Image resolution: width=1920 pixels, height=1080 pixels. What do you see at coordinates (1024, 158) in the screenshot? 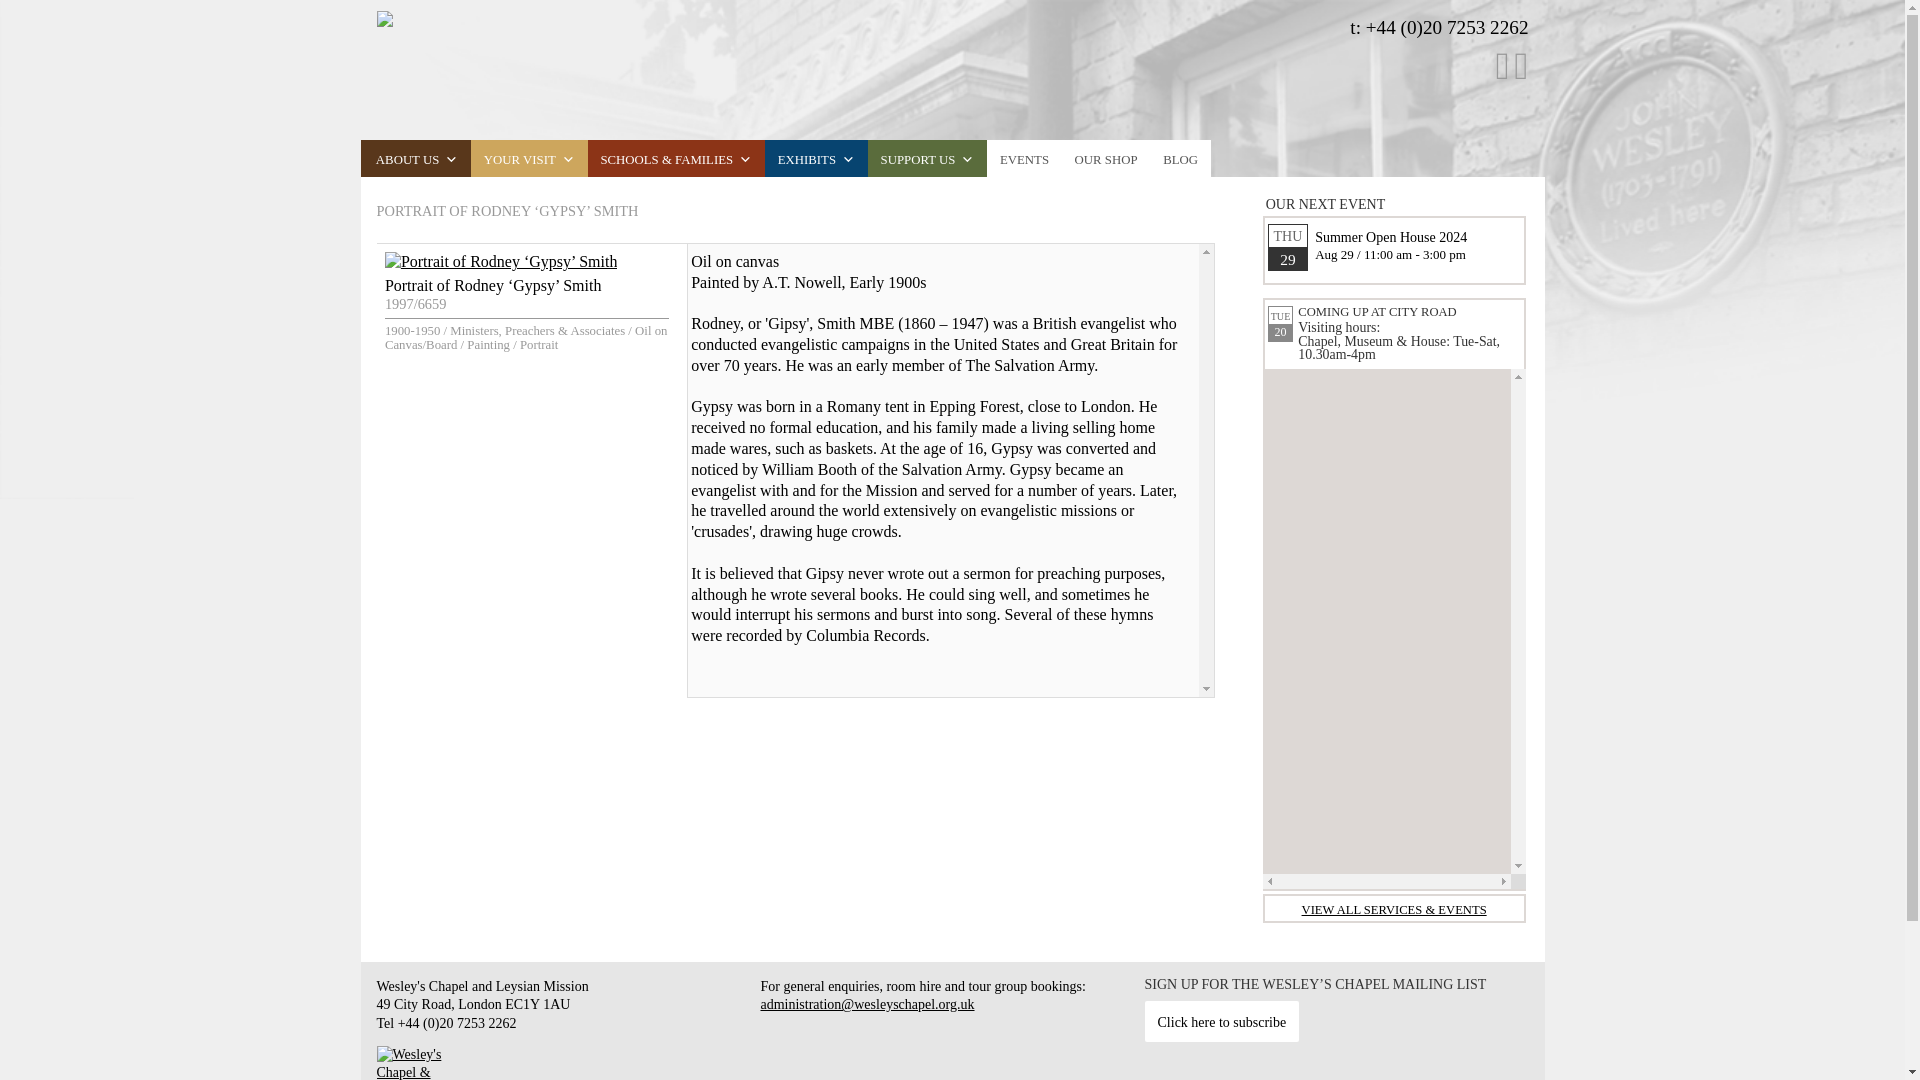
I see `EVENTS` at bounding box center [1024, 158].